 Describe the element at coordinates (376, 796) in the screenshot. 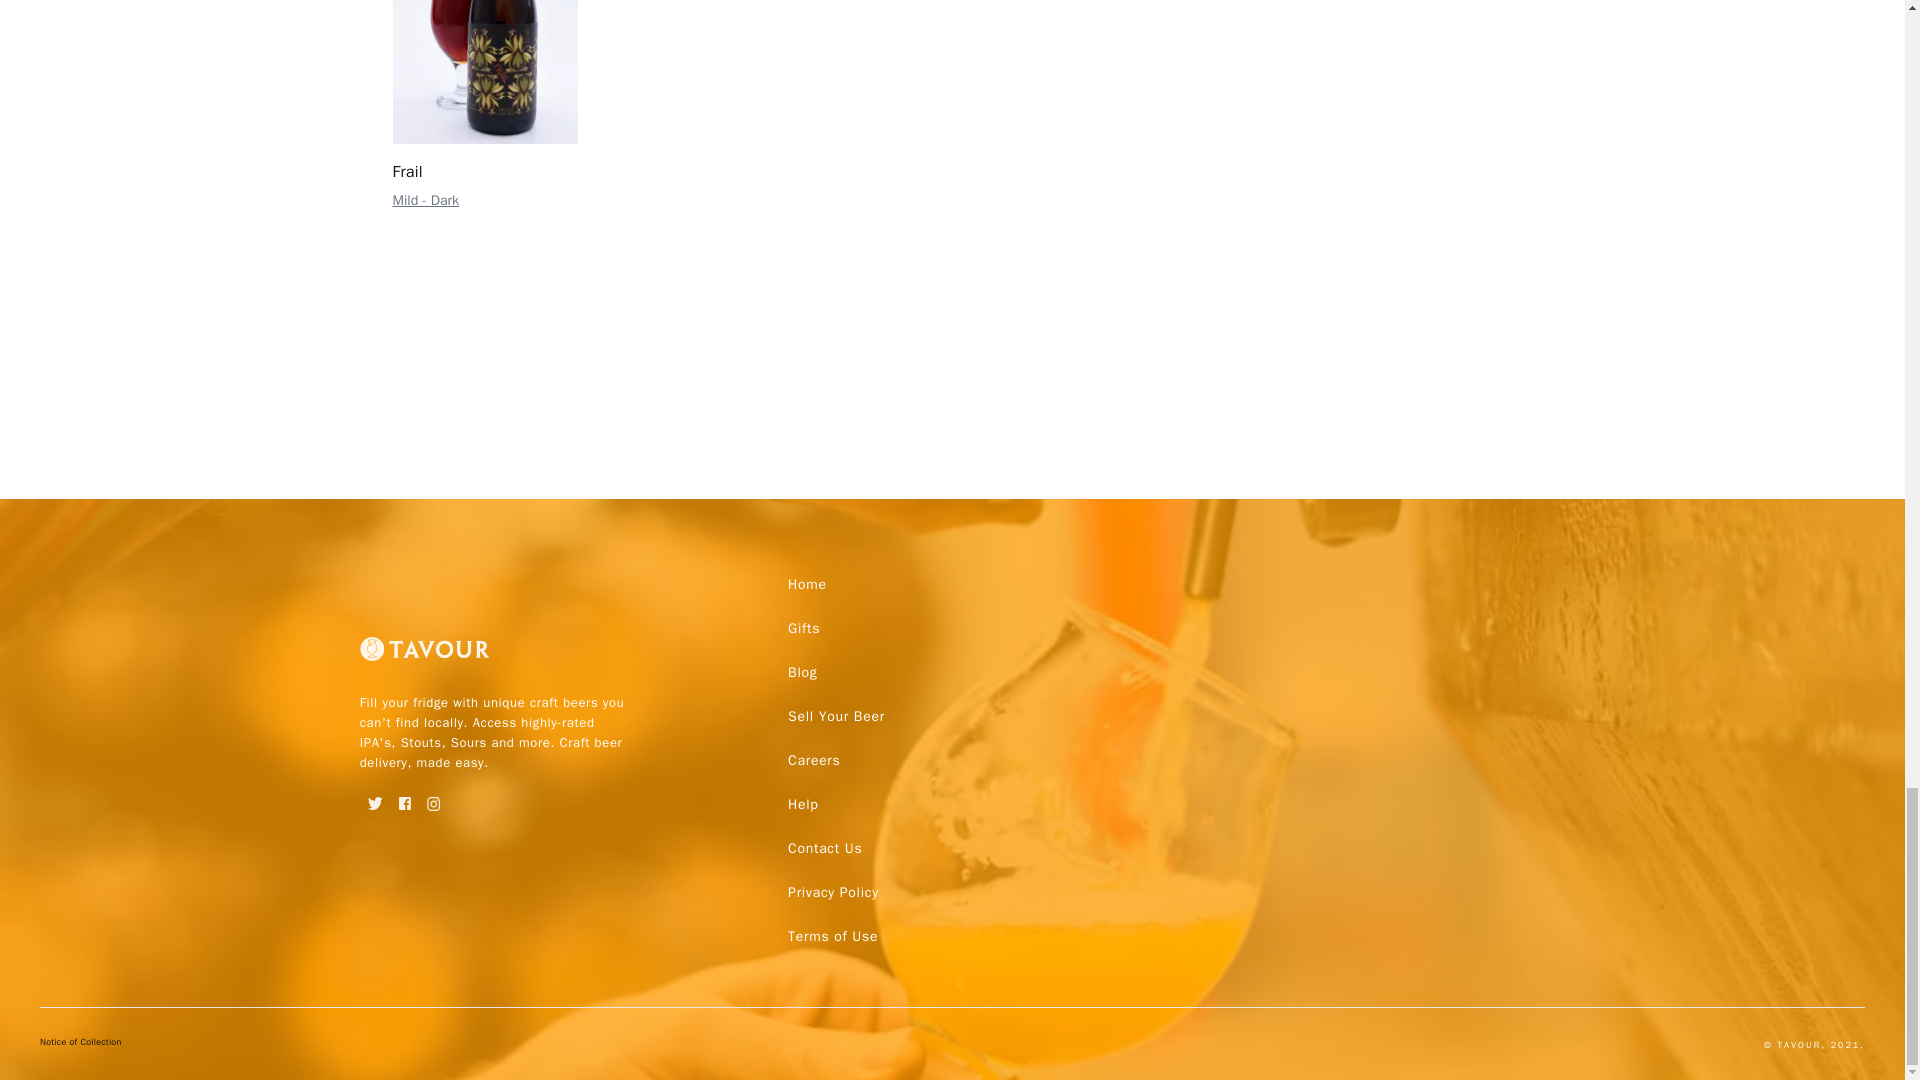

I see `Twitter` at that location.